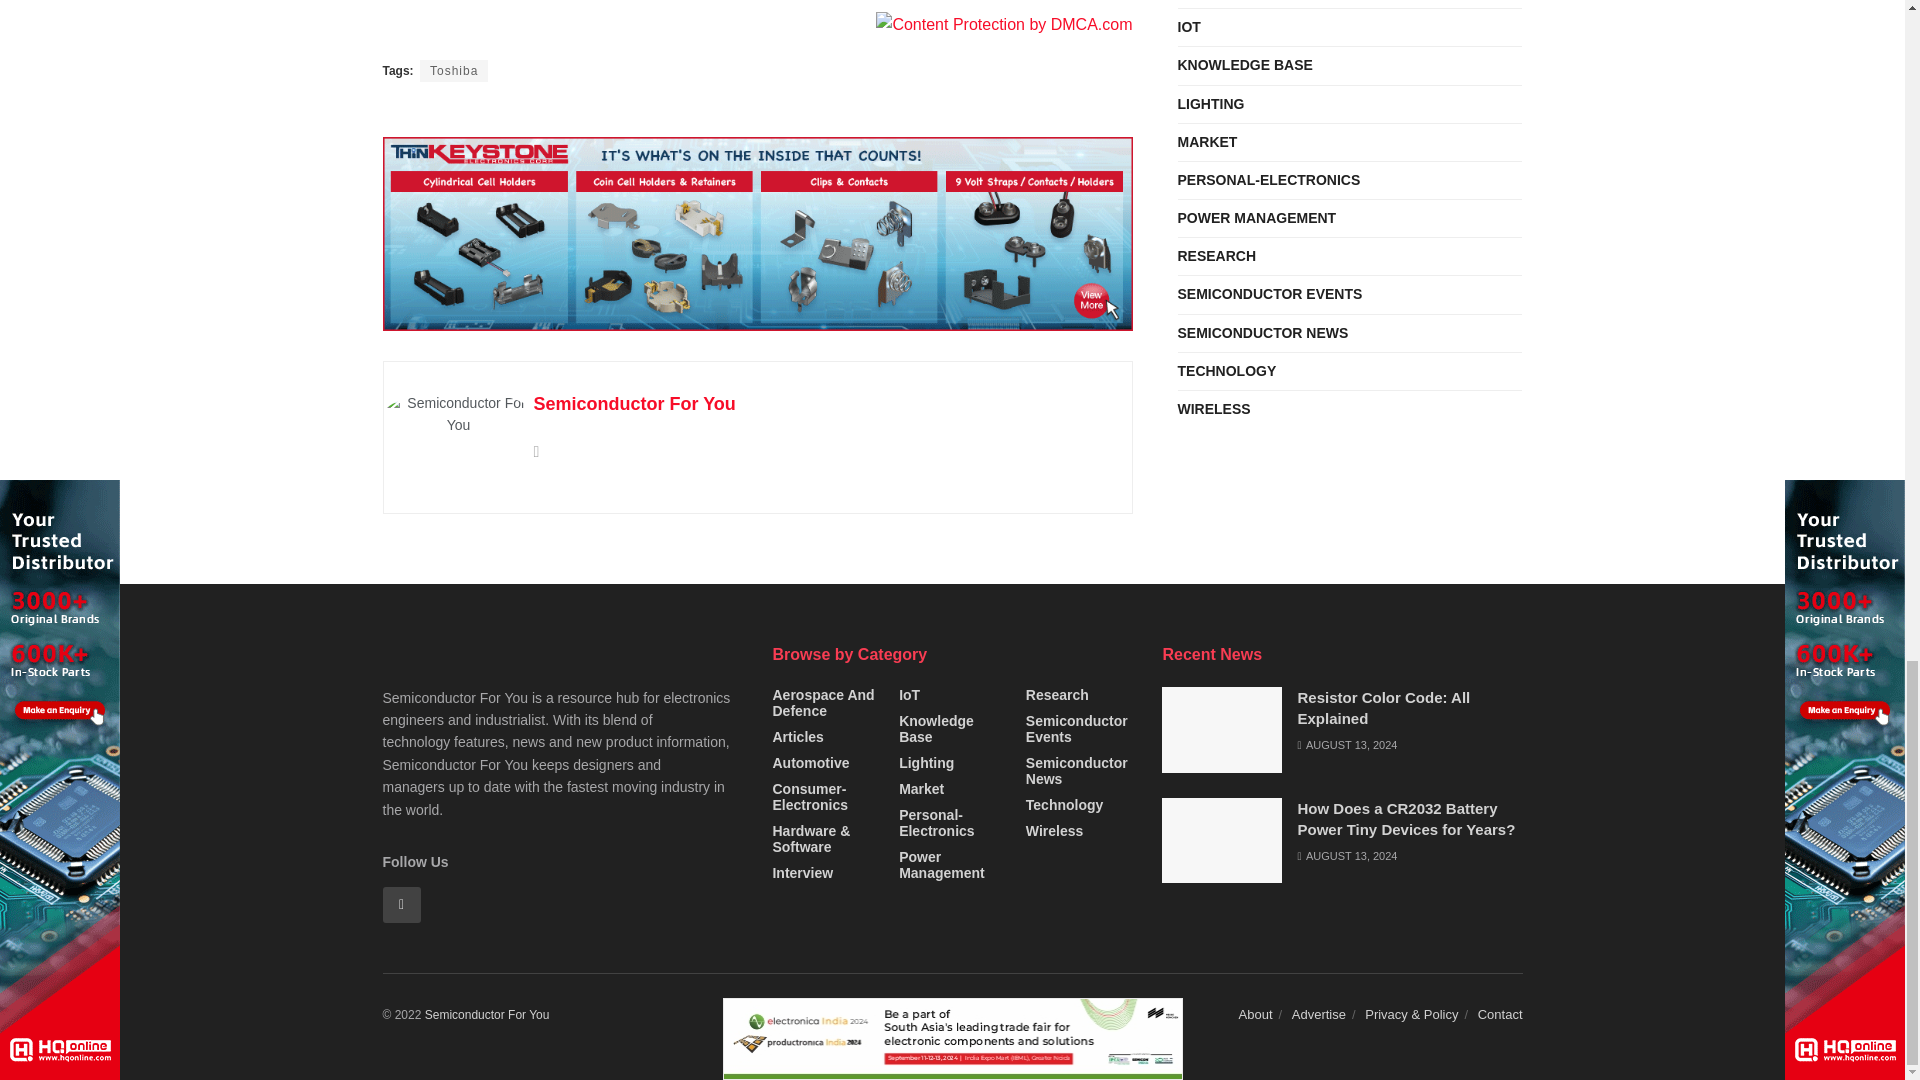  I want to click on Content Protection by DMCA.com, so click(1004, 24).